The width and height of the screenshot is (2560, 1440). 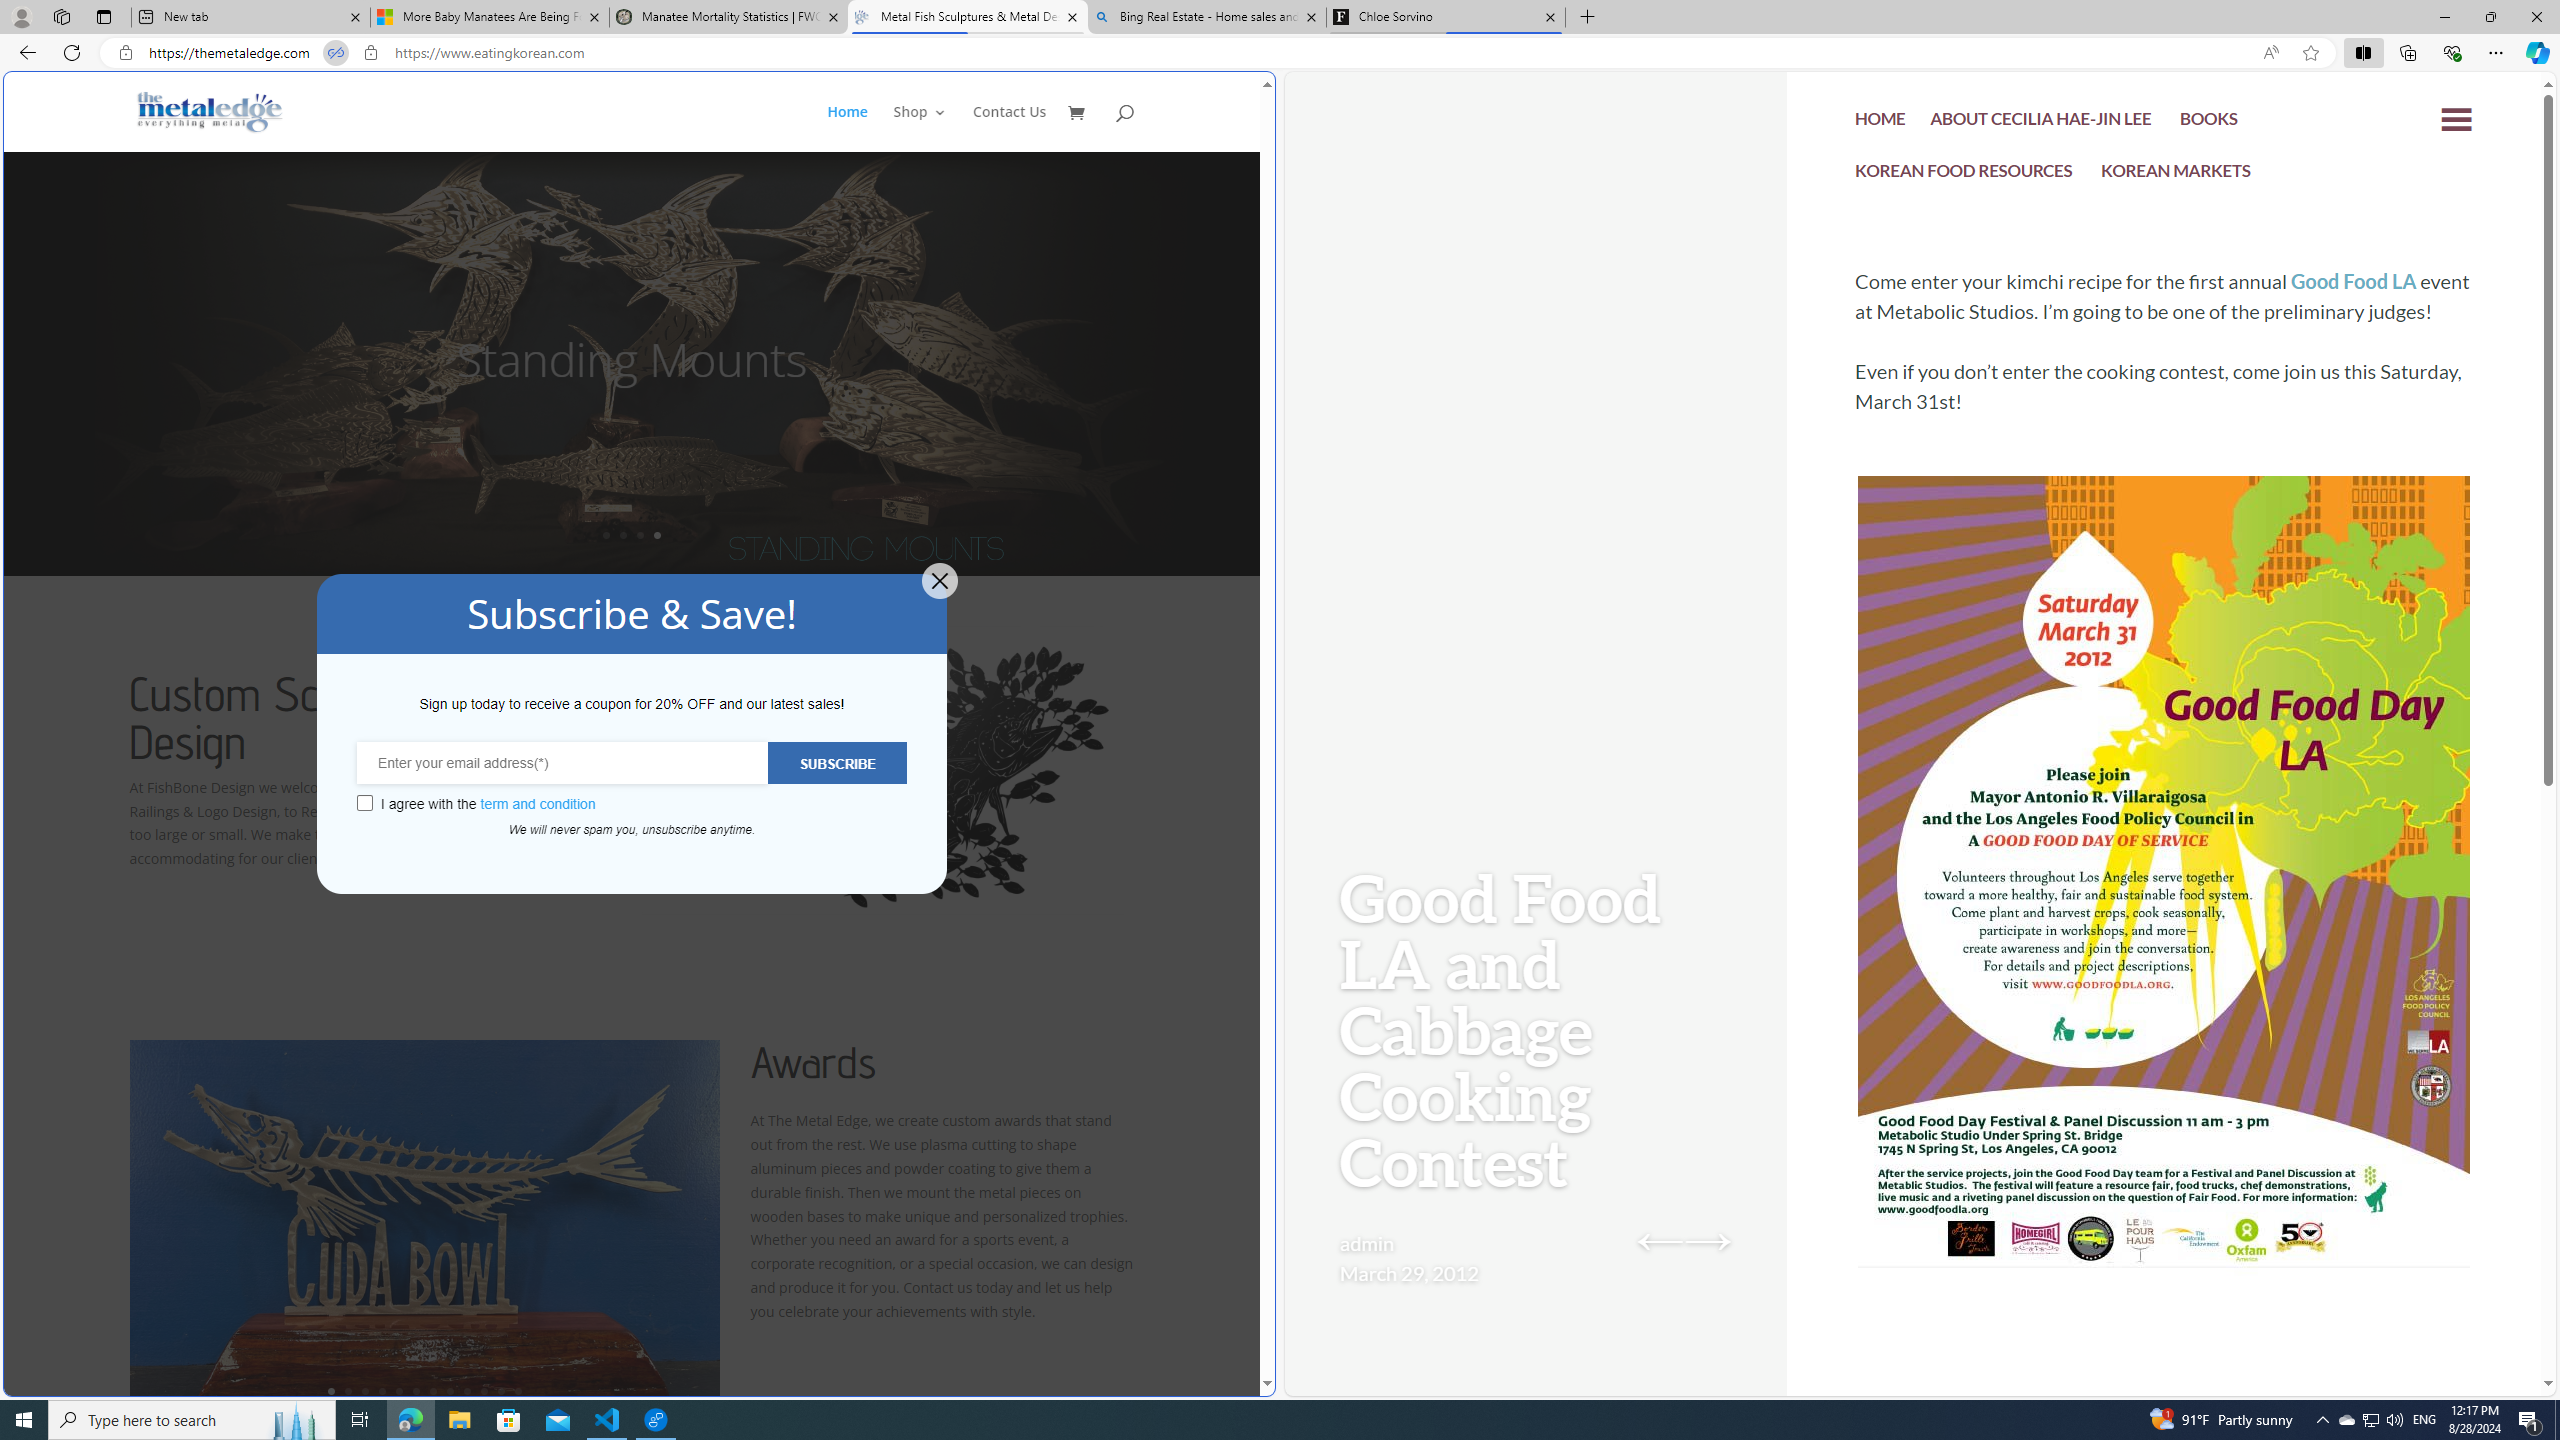 What do you see at coordinates (1964, 173) in the screenshot?
I see `KOREAN FOOD RESOURCES` at bounding box center [1964, 173].